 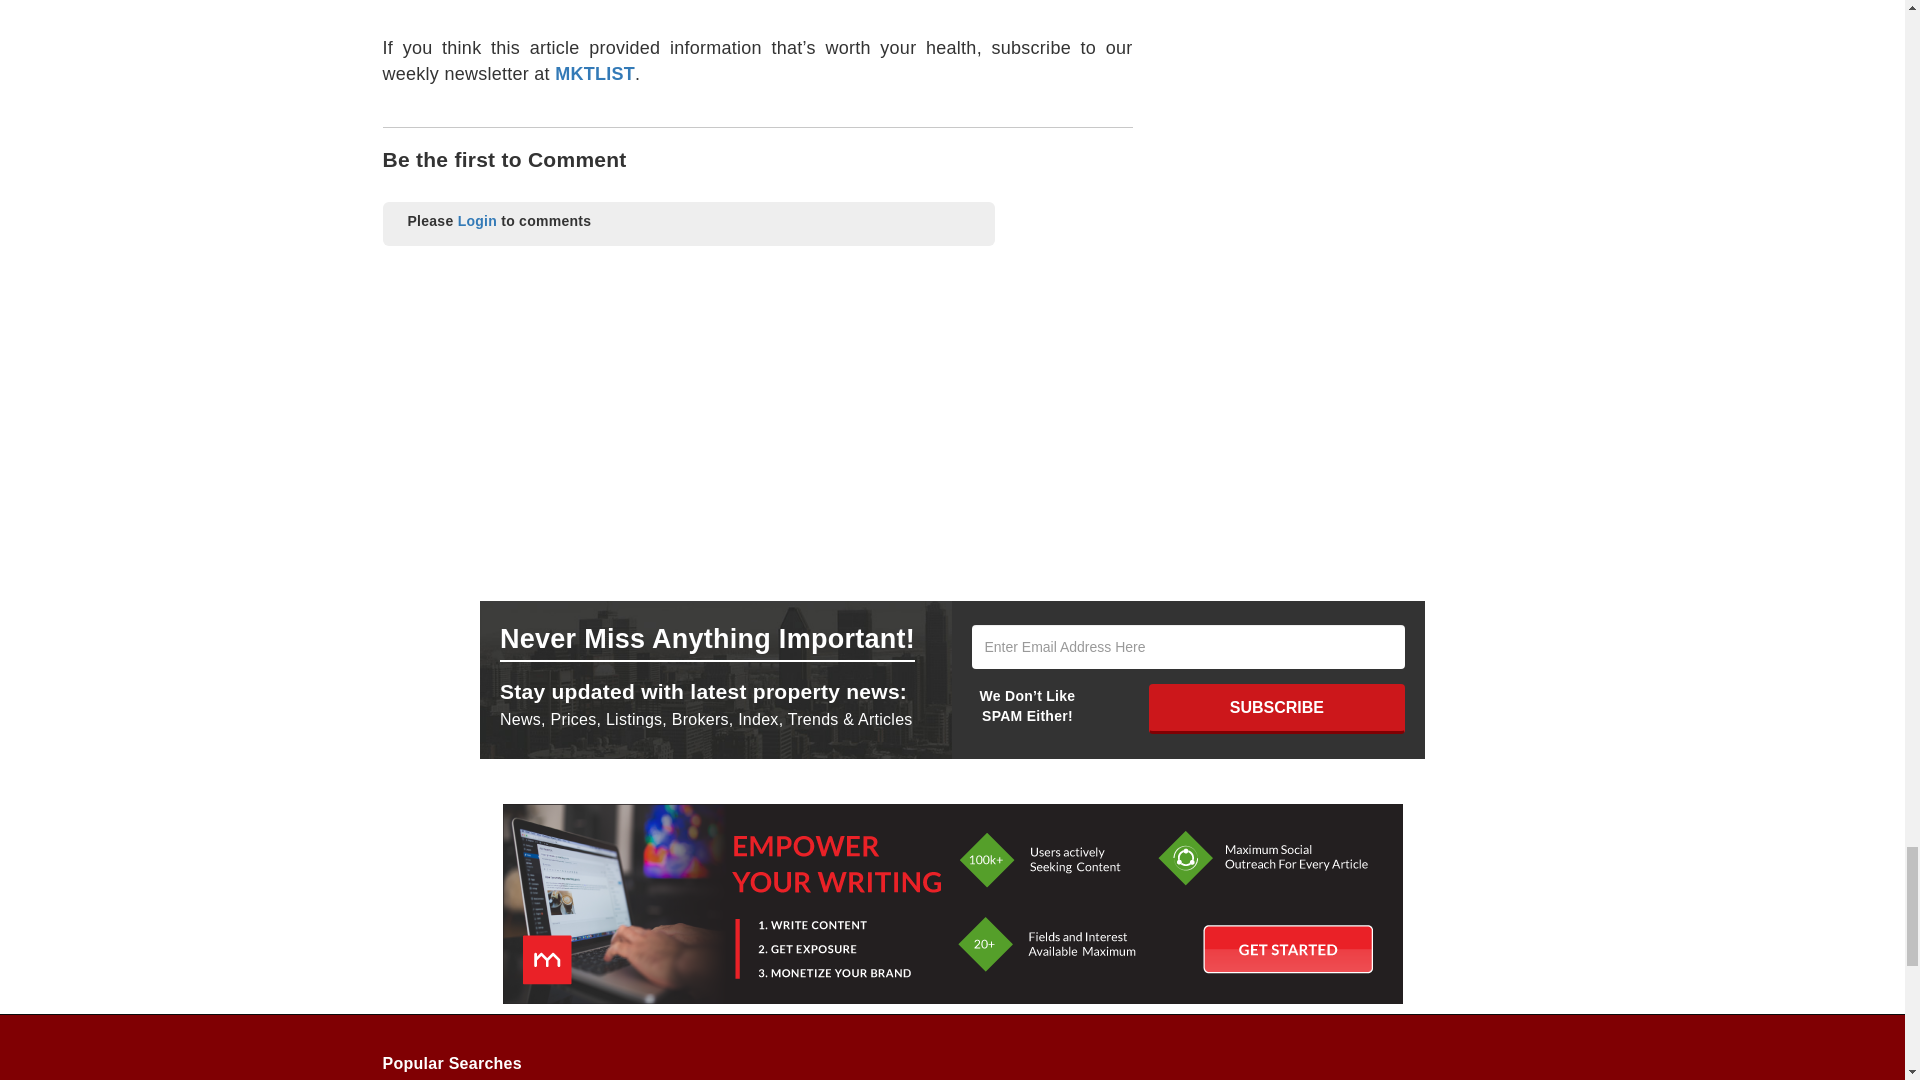 What do you see at coordinates (1276, 708) in the screenshot?
I see `SUBSCRIBE` at bounding box center [1276, 708].